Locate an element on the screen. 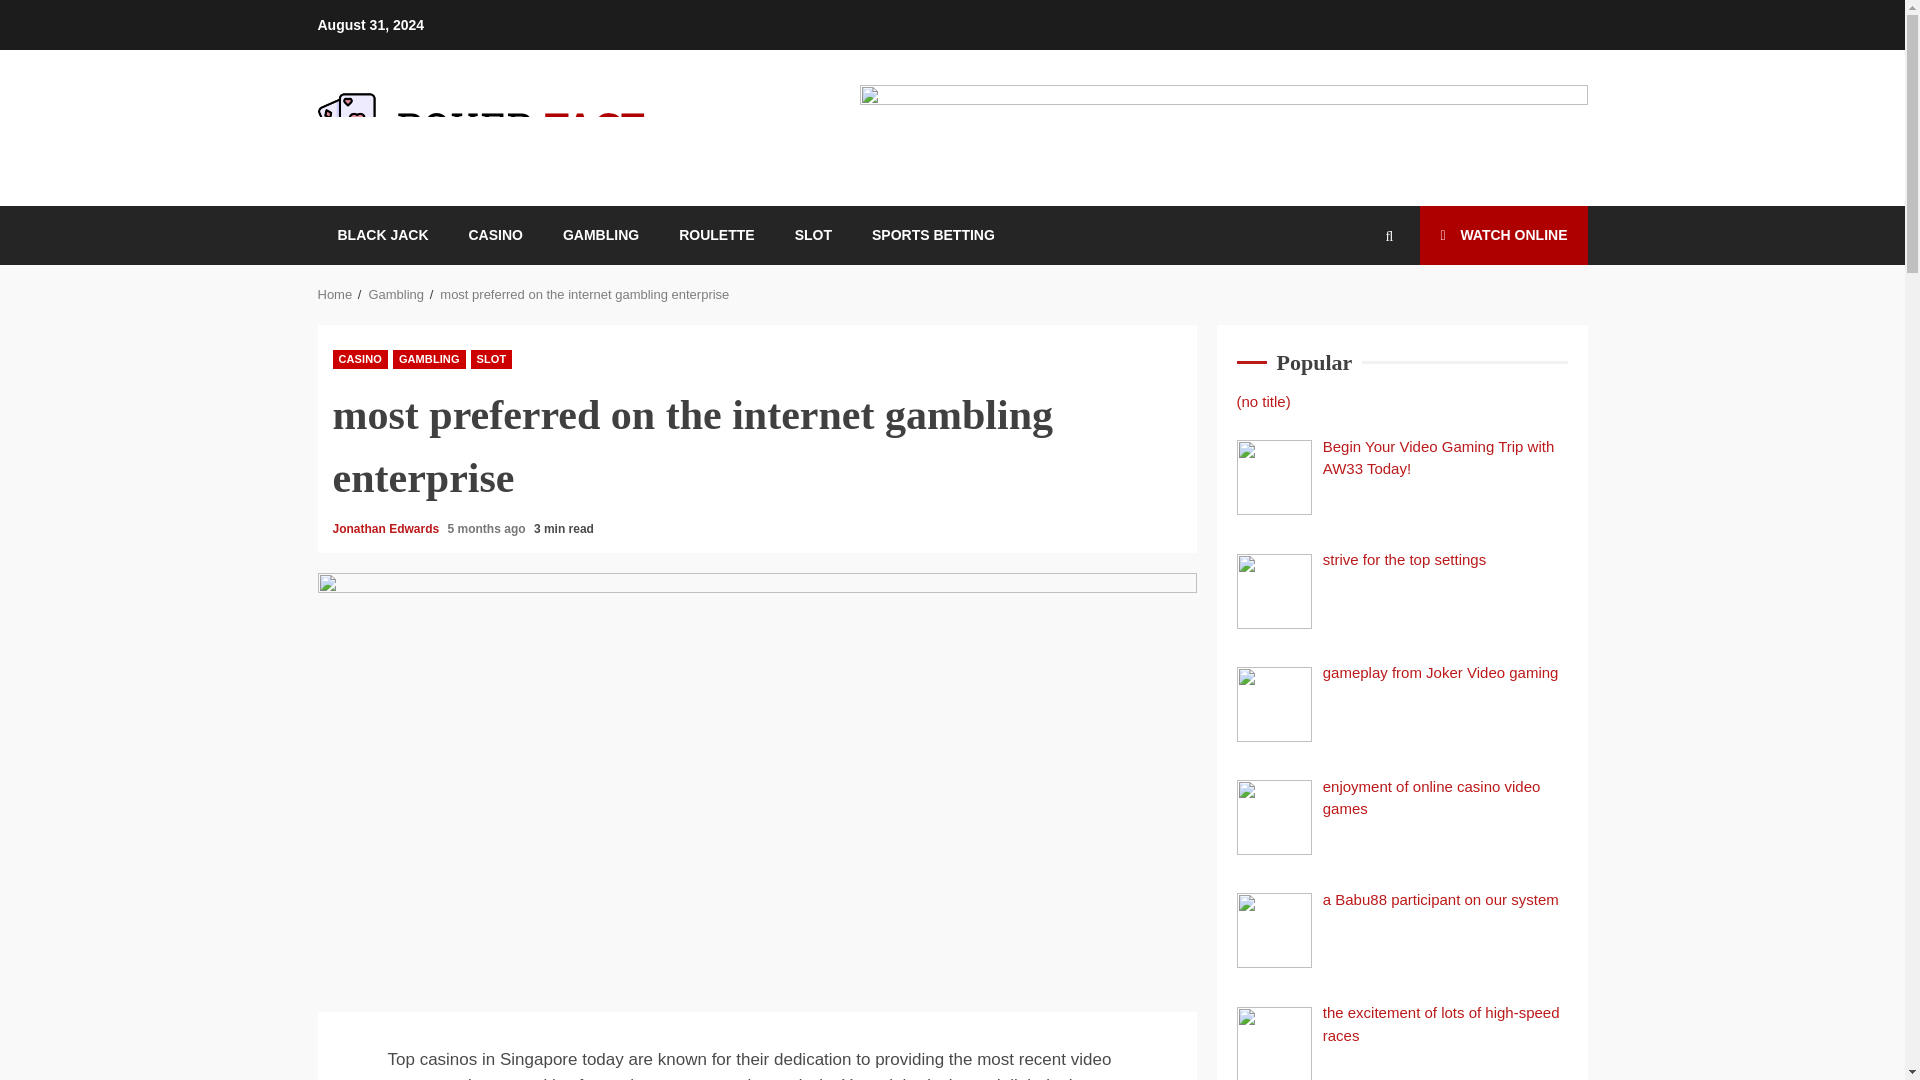 The height and width of the screenshot is (1080, 1920). Home is located at coordinates (336, 294).